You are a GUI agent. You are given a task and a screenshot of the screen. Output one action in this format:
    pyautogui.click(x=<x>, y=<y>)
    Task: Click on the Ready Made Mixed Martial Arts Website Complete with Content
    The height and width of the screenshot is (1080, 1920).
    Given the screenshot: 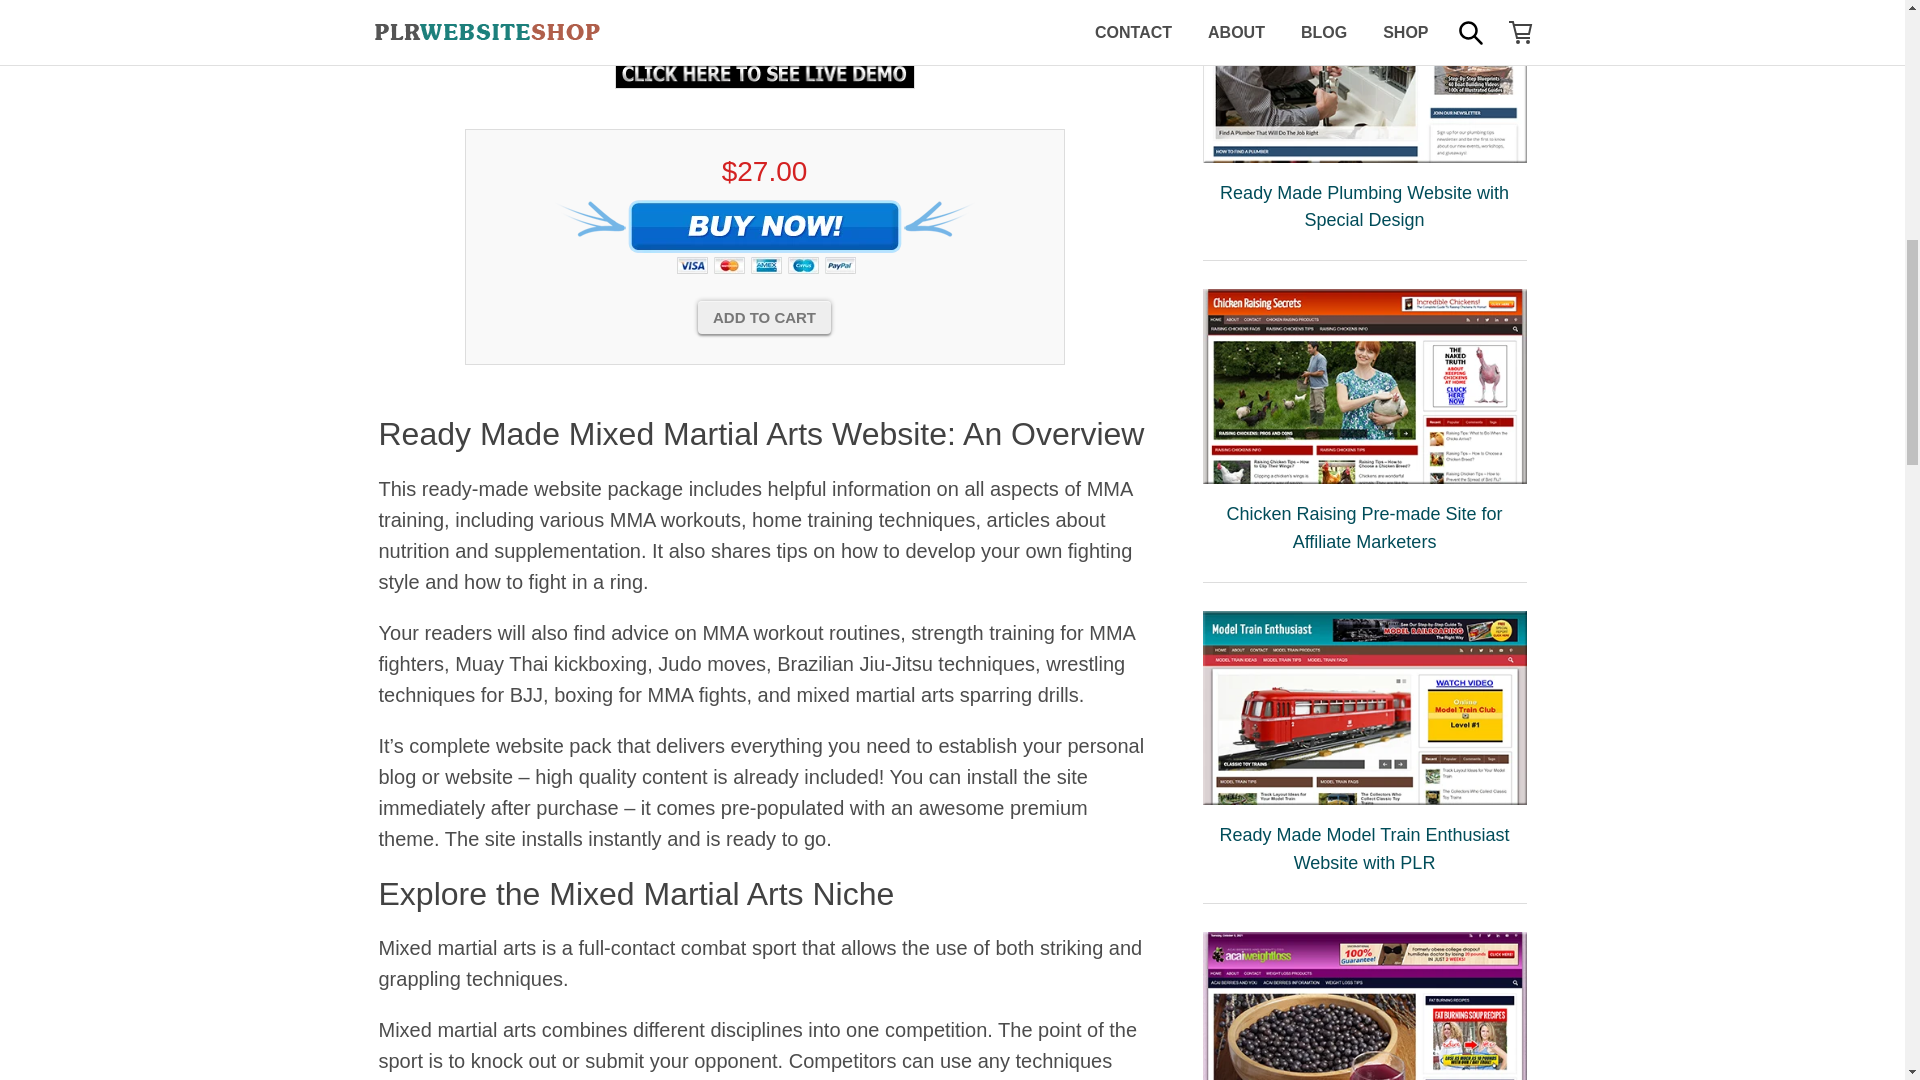 What is the action you would take?
    pyautogui.click(x=764, y=21)
    